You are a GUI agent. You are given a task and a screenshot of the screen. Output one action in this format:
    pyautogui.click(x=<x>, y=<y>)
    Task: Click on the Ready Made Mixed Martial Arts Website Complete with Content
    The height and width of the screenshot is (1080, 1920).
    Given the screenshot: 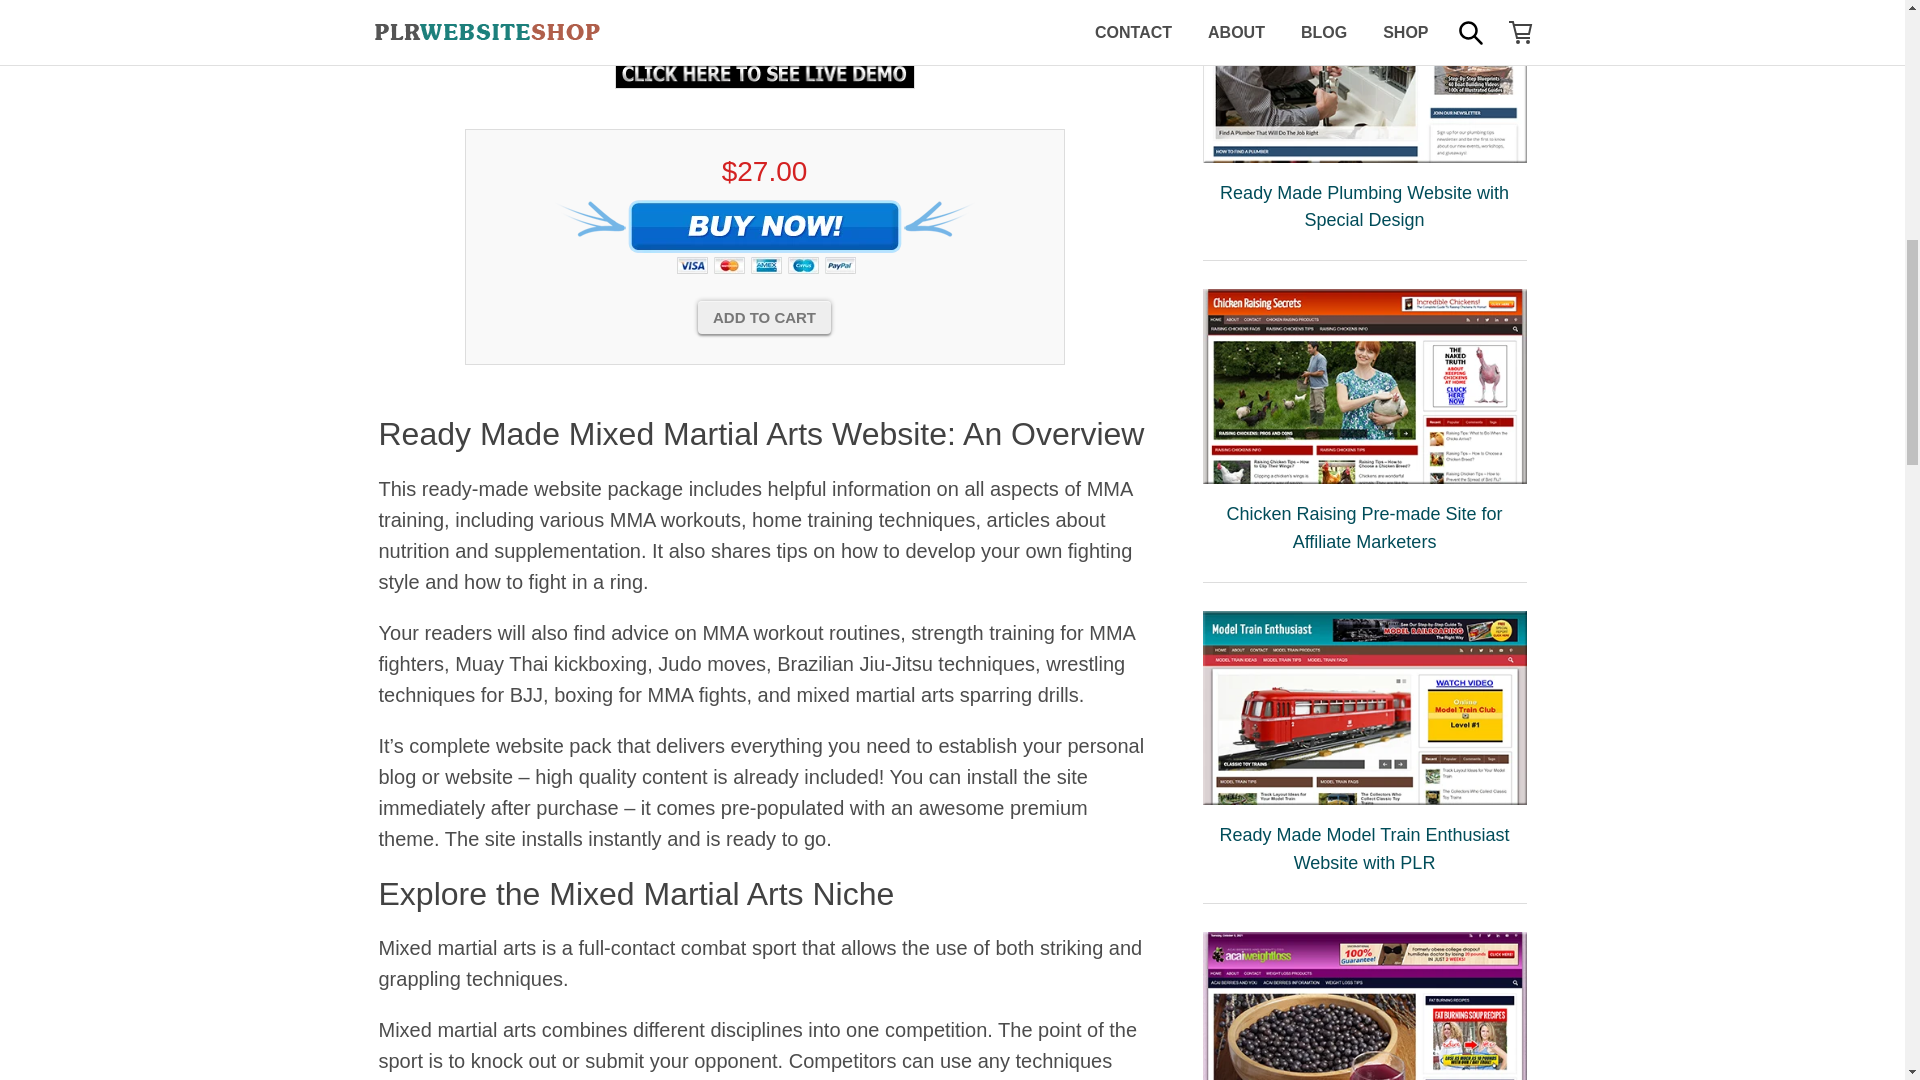 What is the action you would take?
    pyautogui.click(x=764, y=21)
    